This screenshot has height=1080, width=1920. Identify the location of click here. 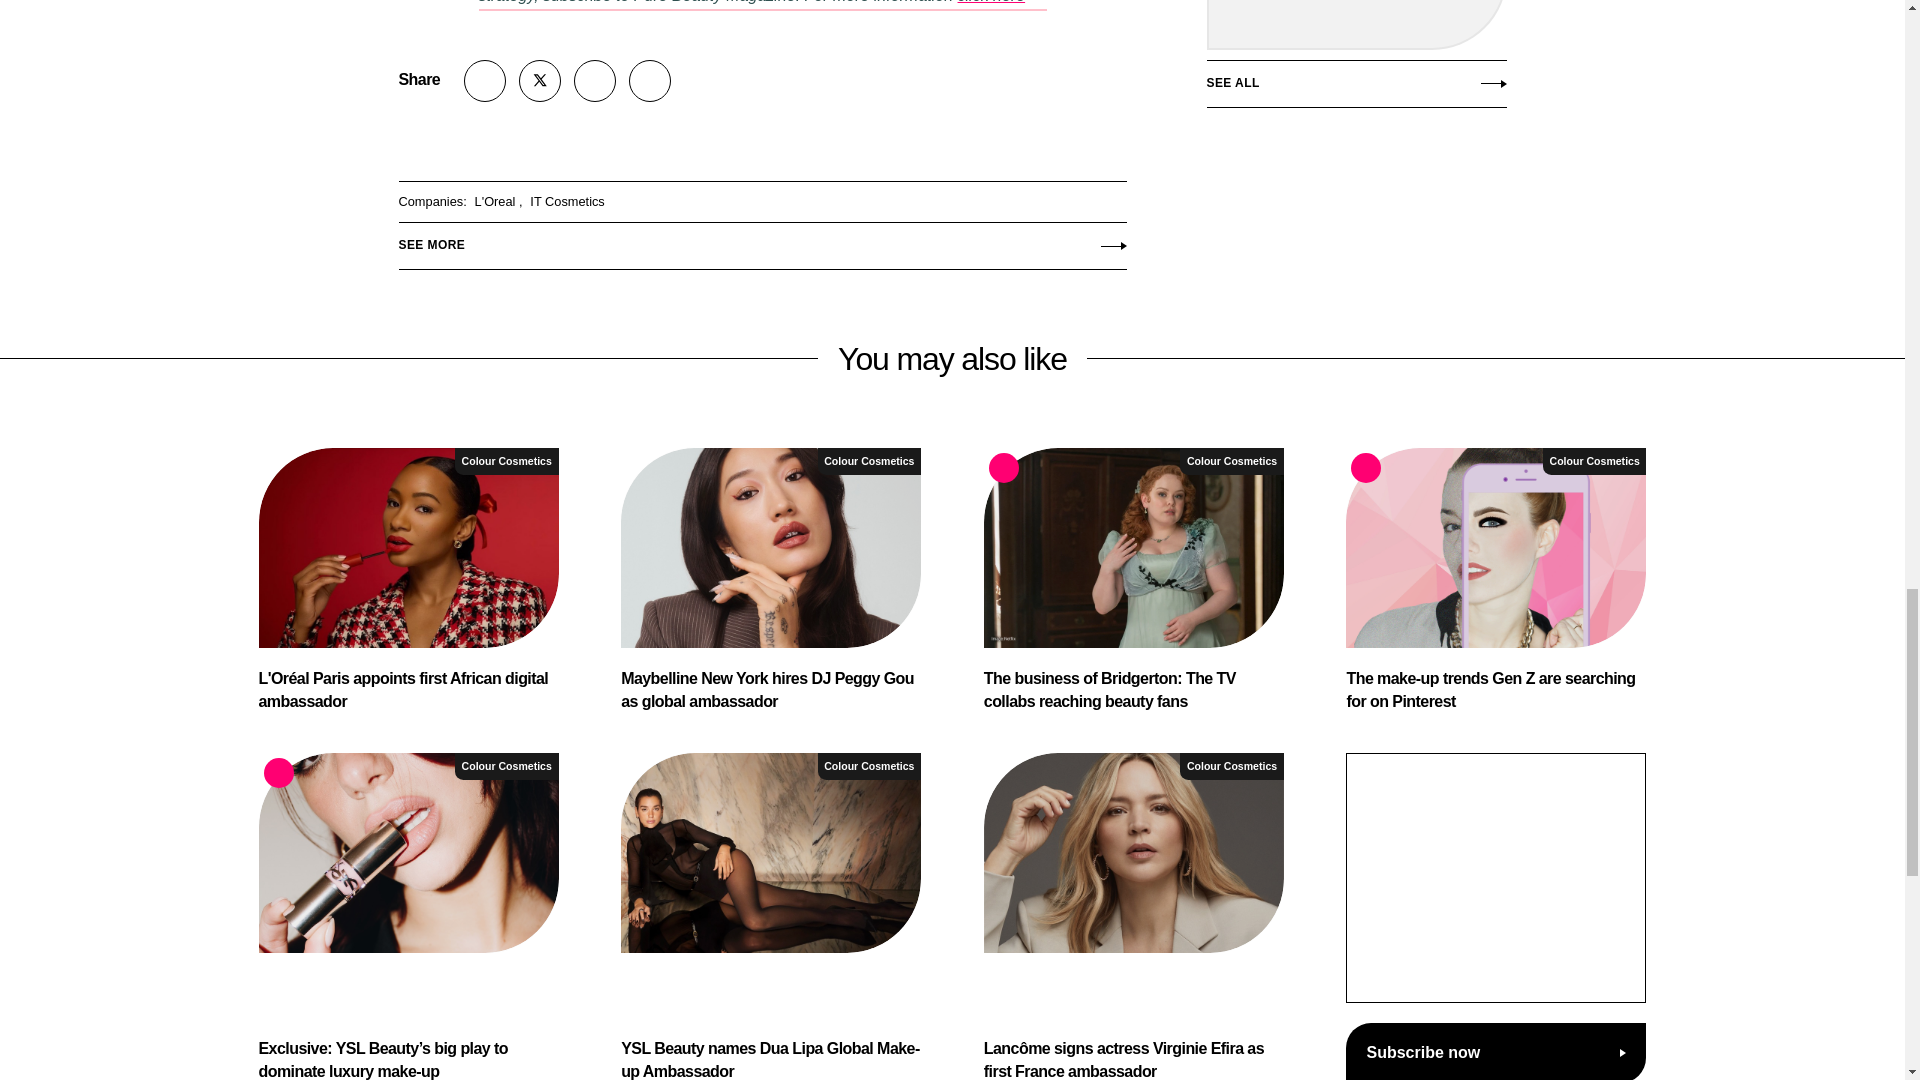
(992, 2).